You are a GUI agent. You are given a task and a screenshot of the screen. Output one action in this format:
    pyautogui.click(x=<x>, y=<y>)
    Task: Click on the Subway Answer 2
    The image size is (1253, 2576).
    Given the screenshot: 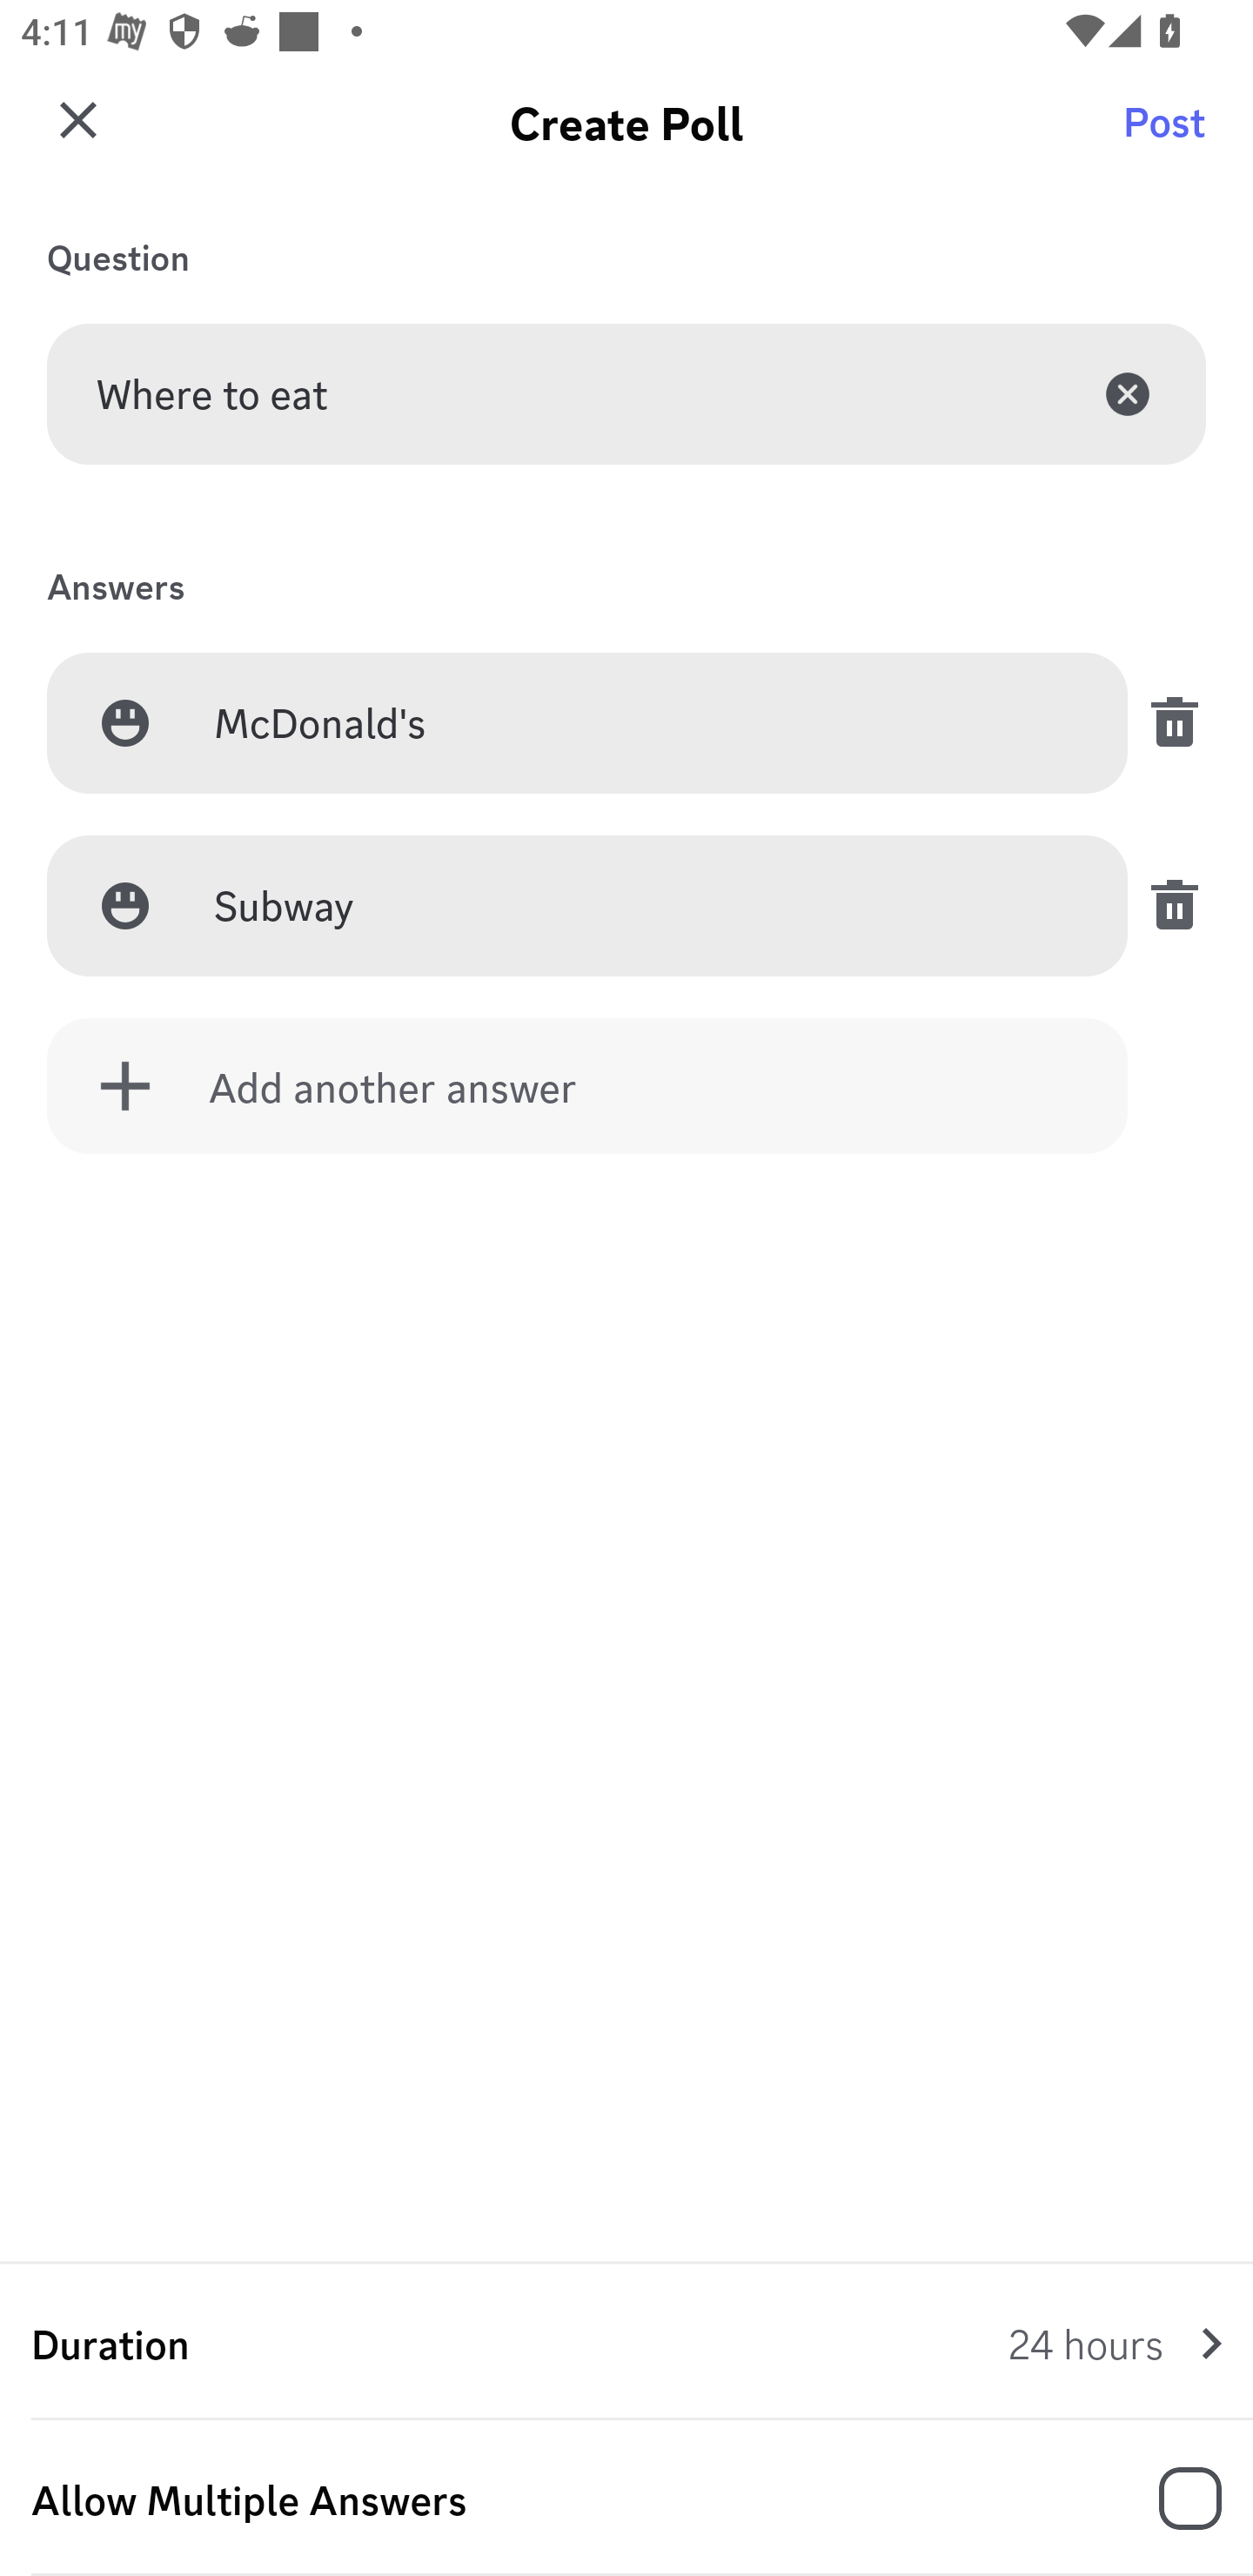 What is the action you would take?
    pyautogui.click(x=646, y=907)
    